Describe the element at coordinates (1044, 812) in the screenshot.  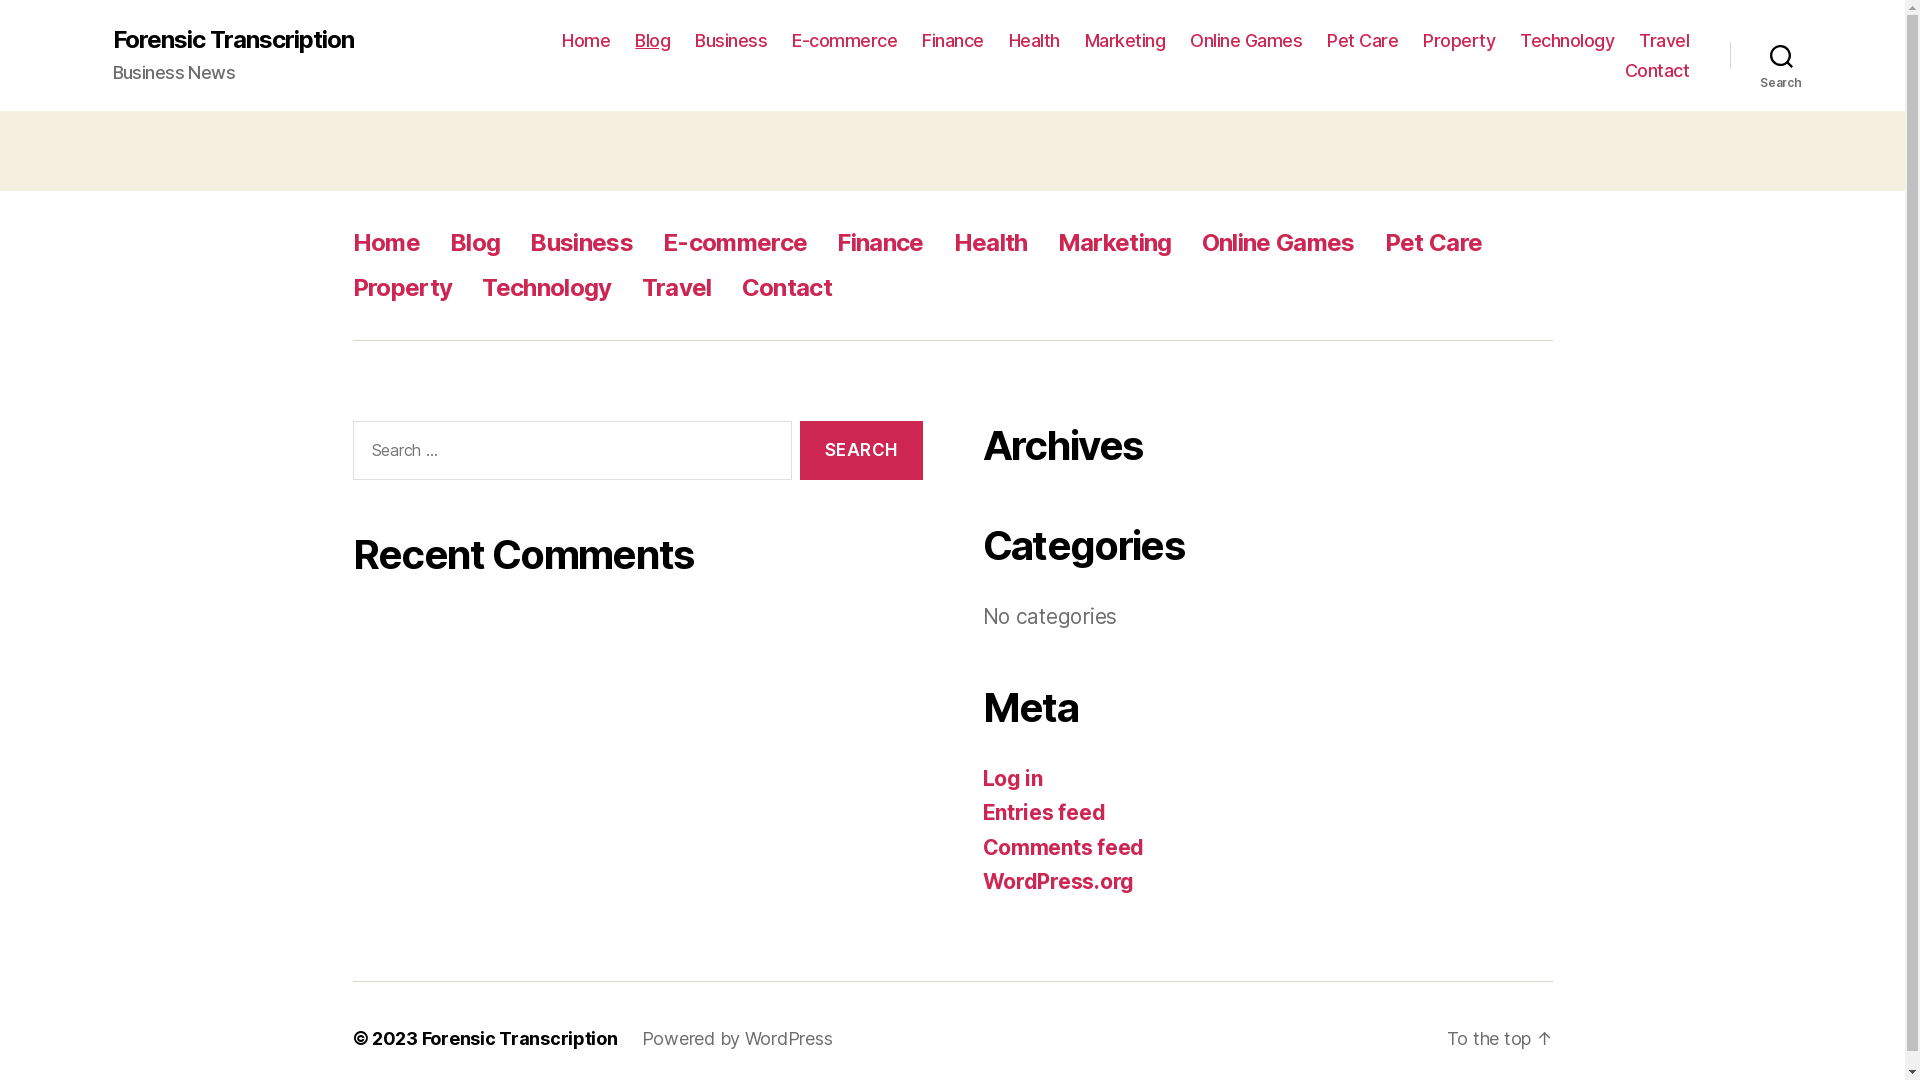
I see `Entries feed` at that location.